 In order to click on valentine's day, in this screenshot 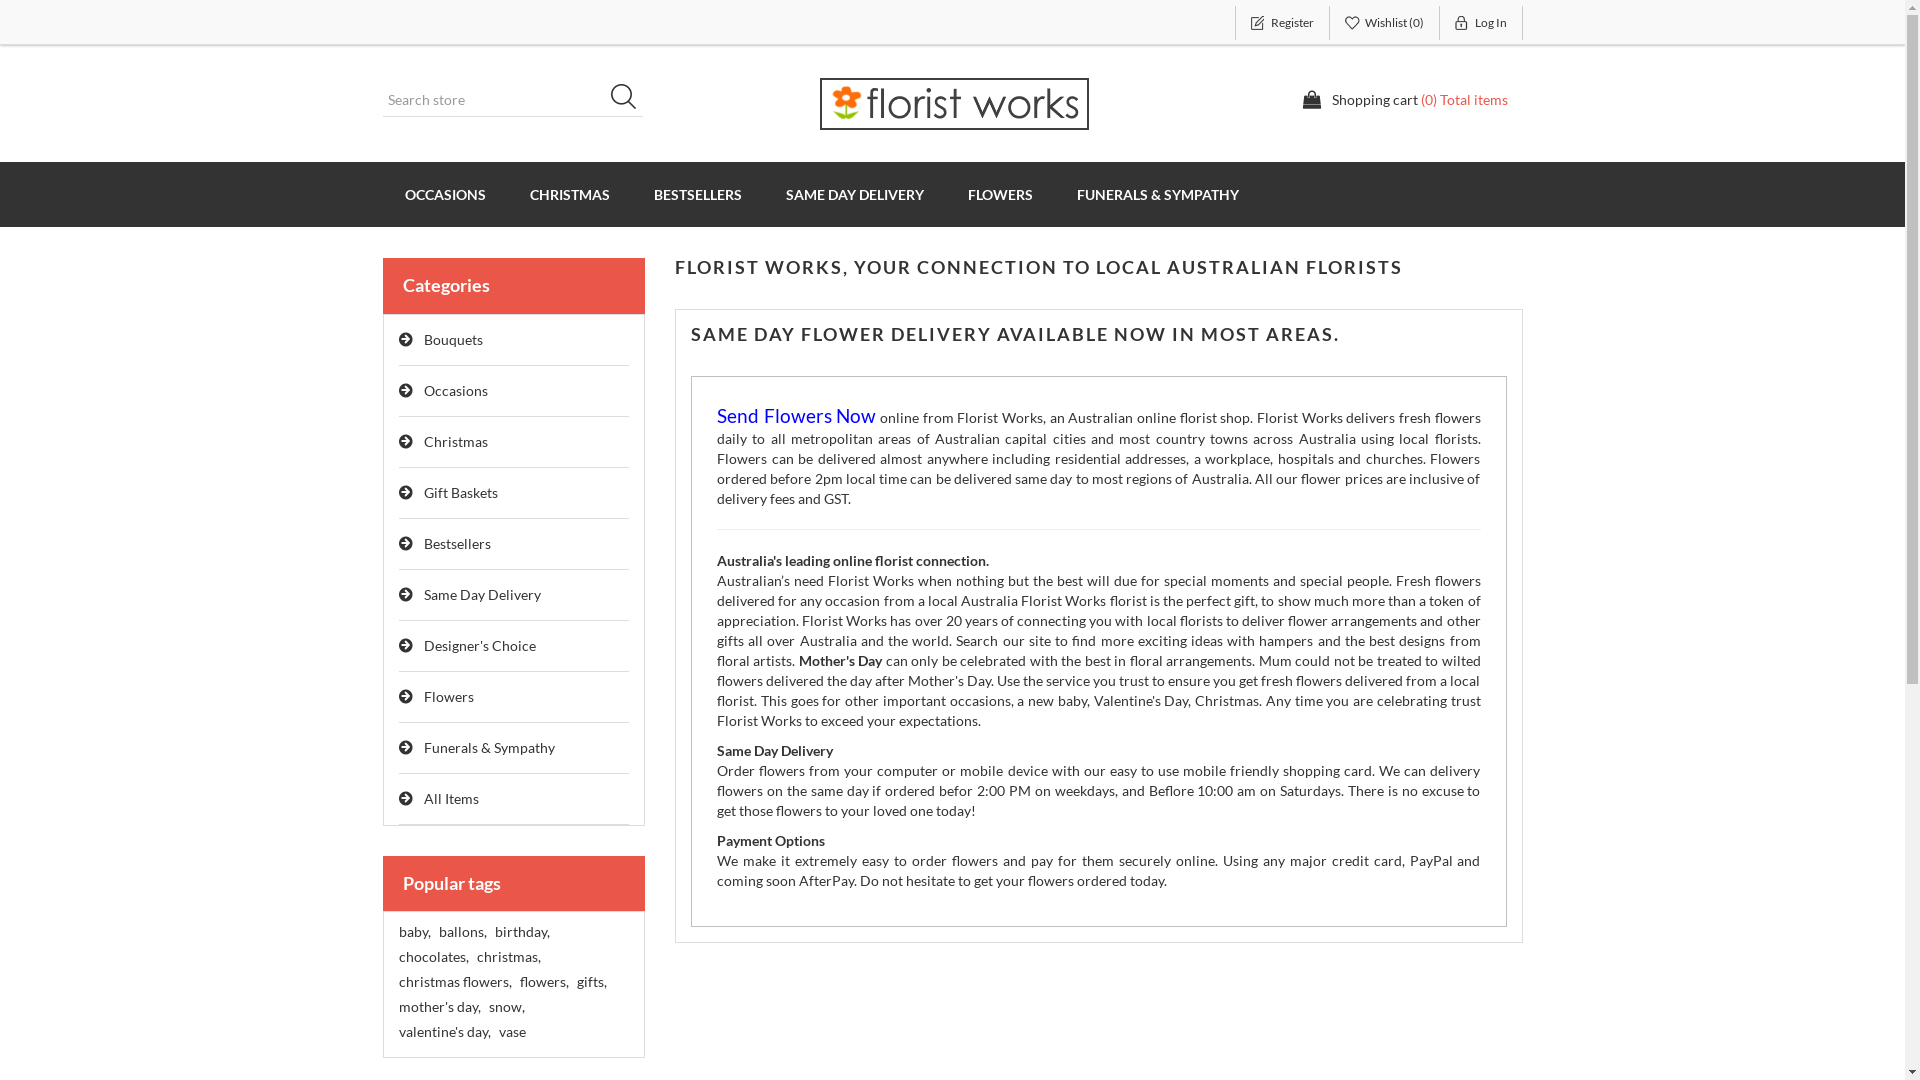, I will do `click(444, 1032)`.